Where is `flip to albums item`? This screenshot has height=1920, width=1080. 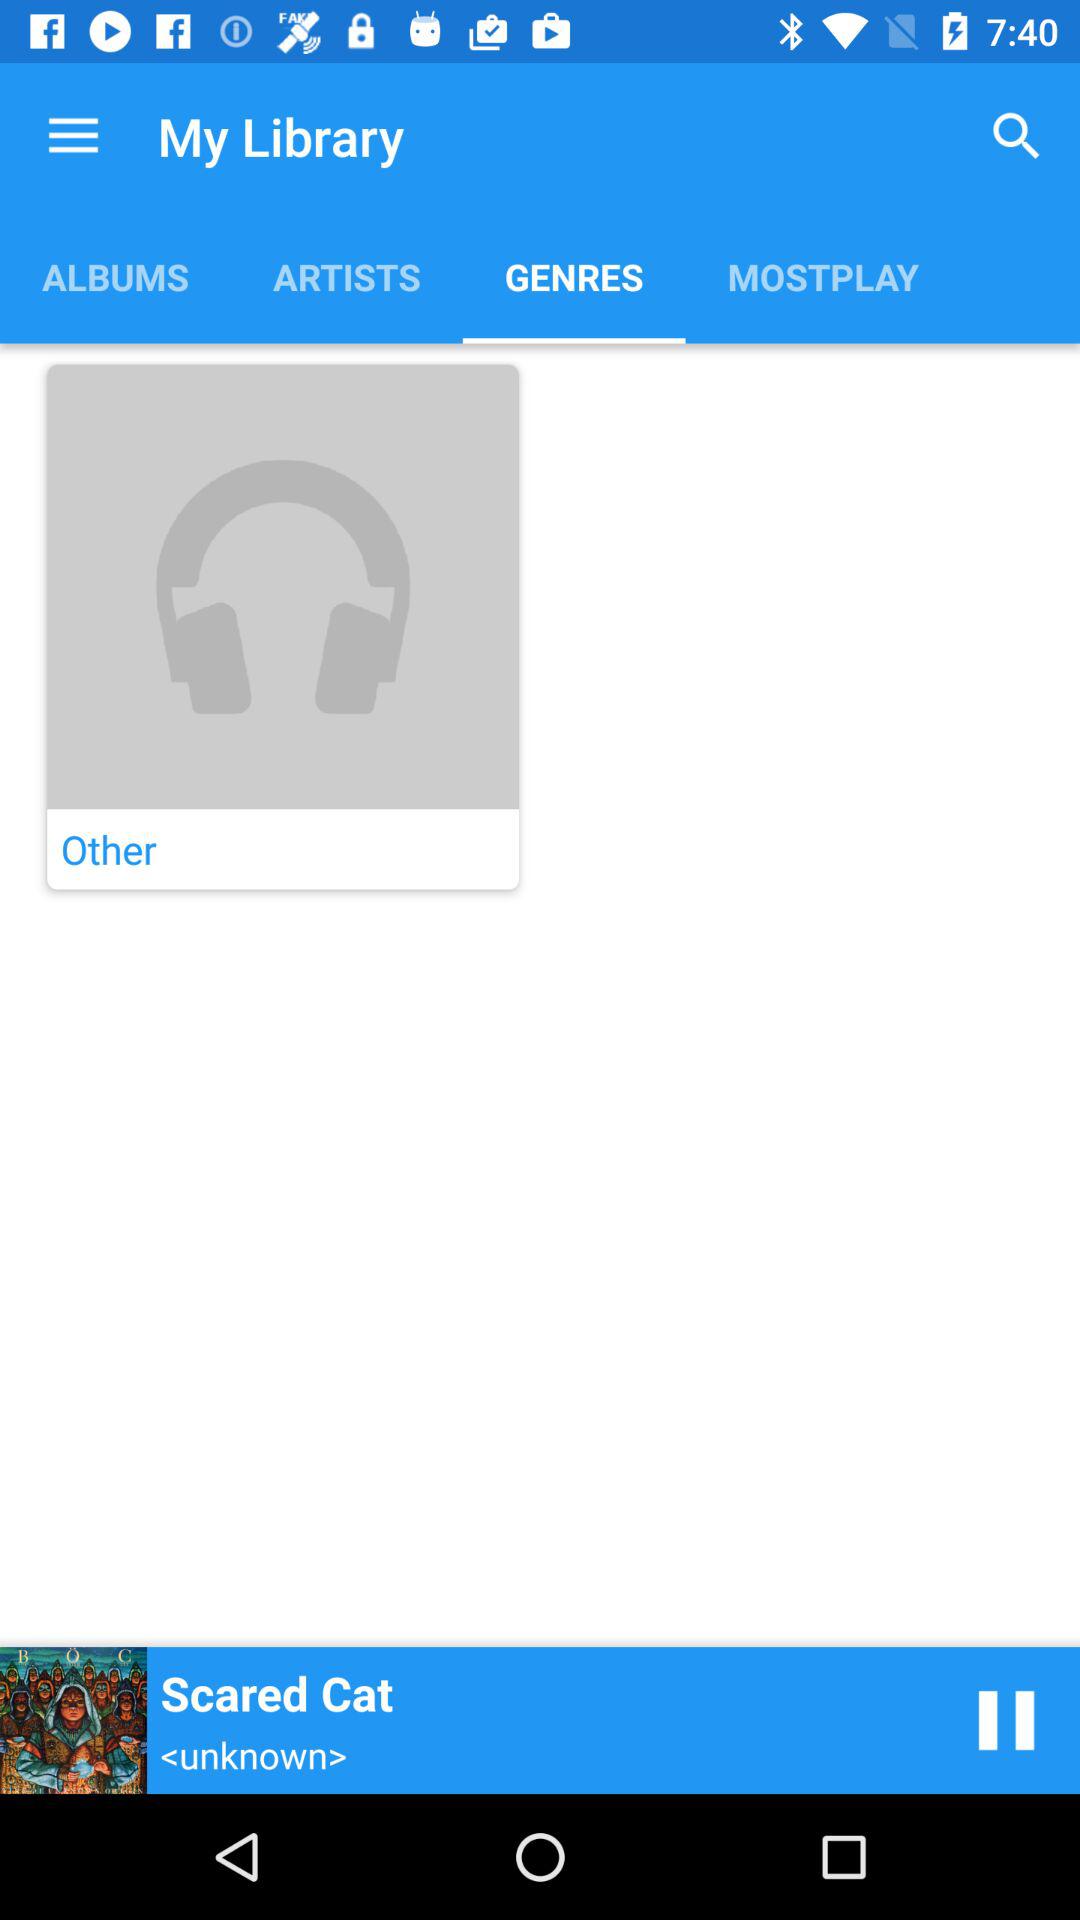
flip to albums item is located at coordinates (115, 276).